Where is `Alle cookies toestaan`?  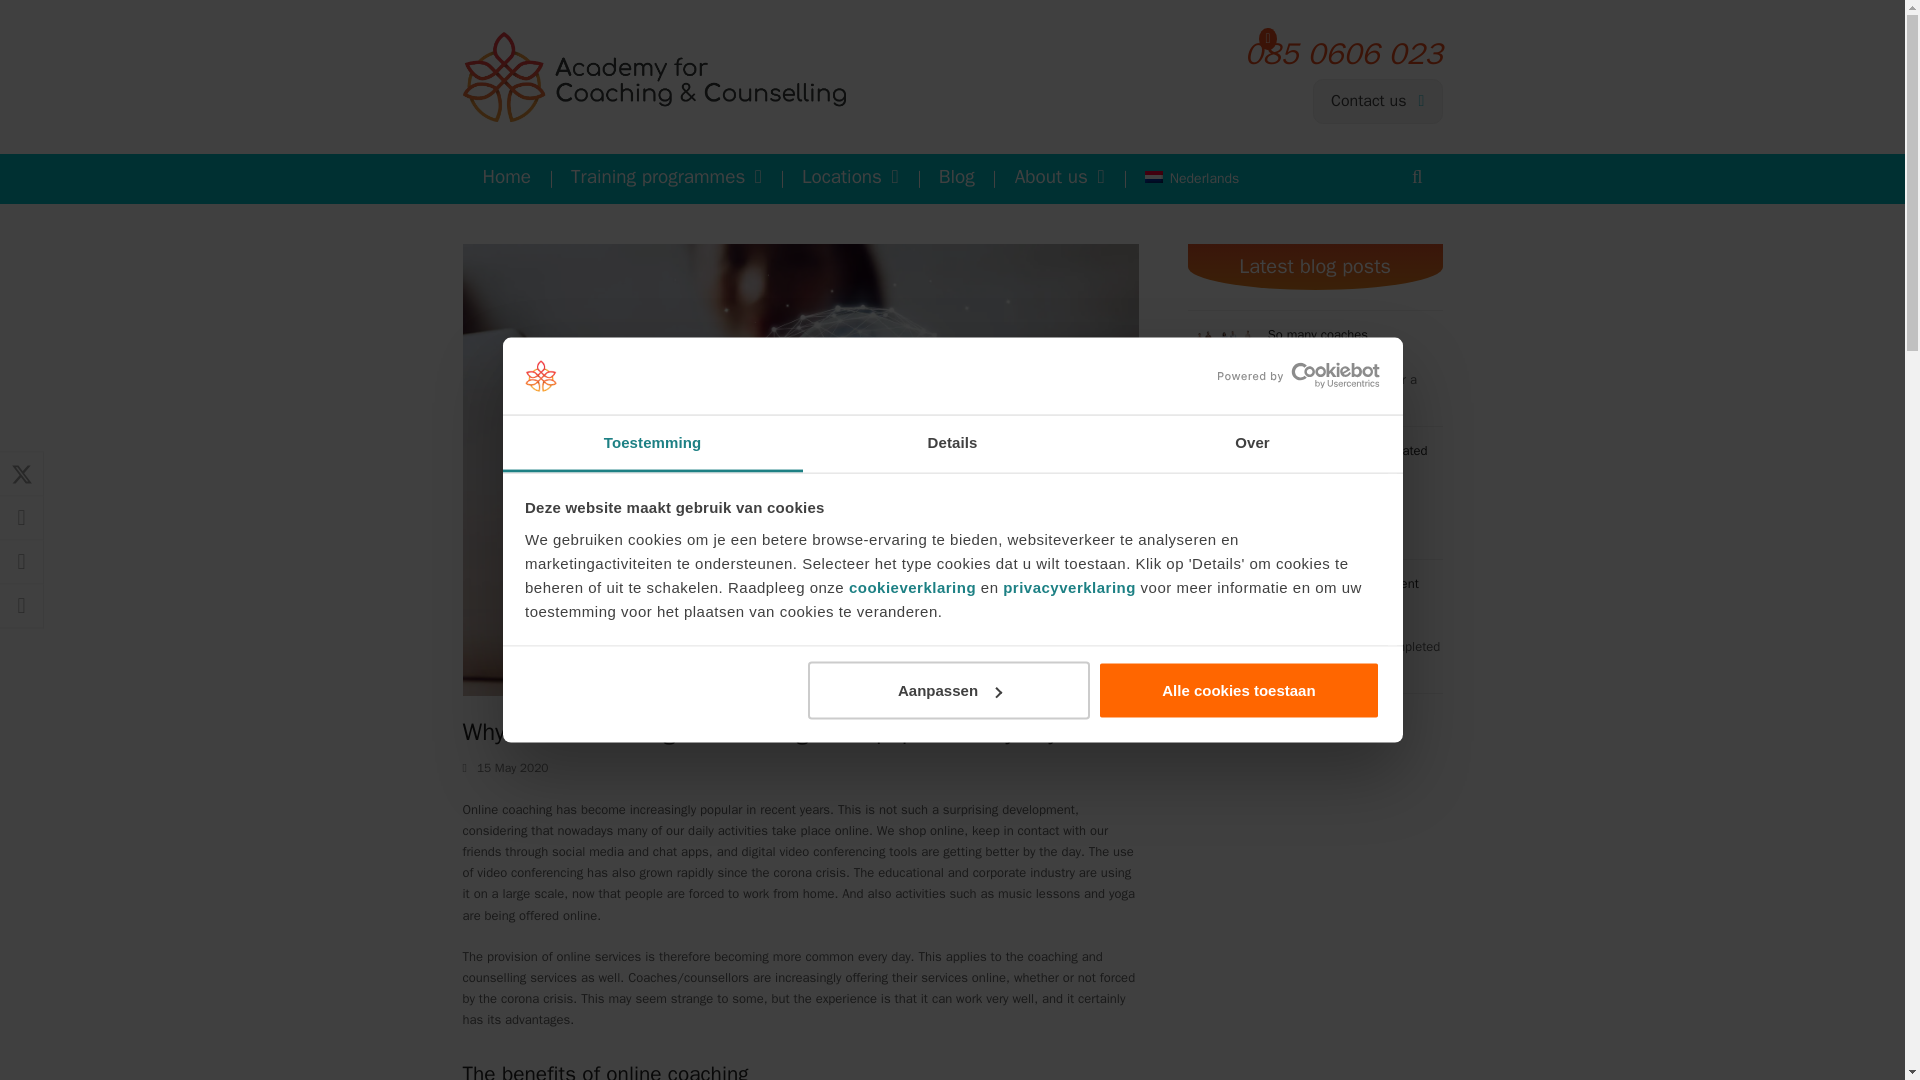 Alle cookies toestaan is located at coordinates (1239, 691).